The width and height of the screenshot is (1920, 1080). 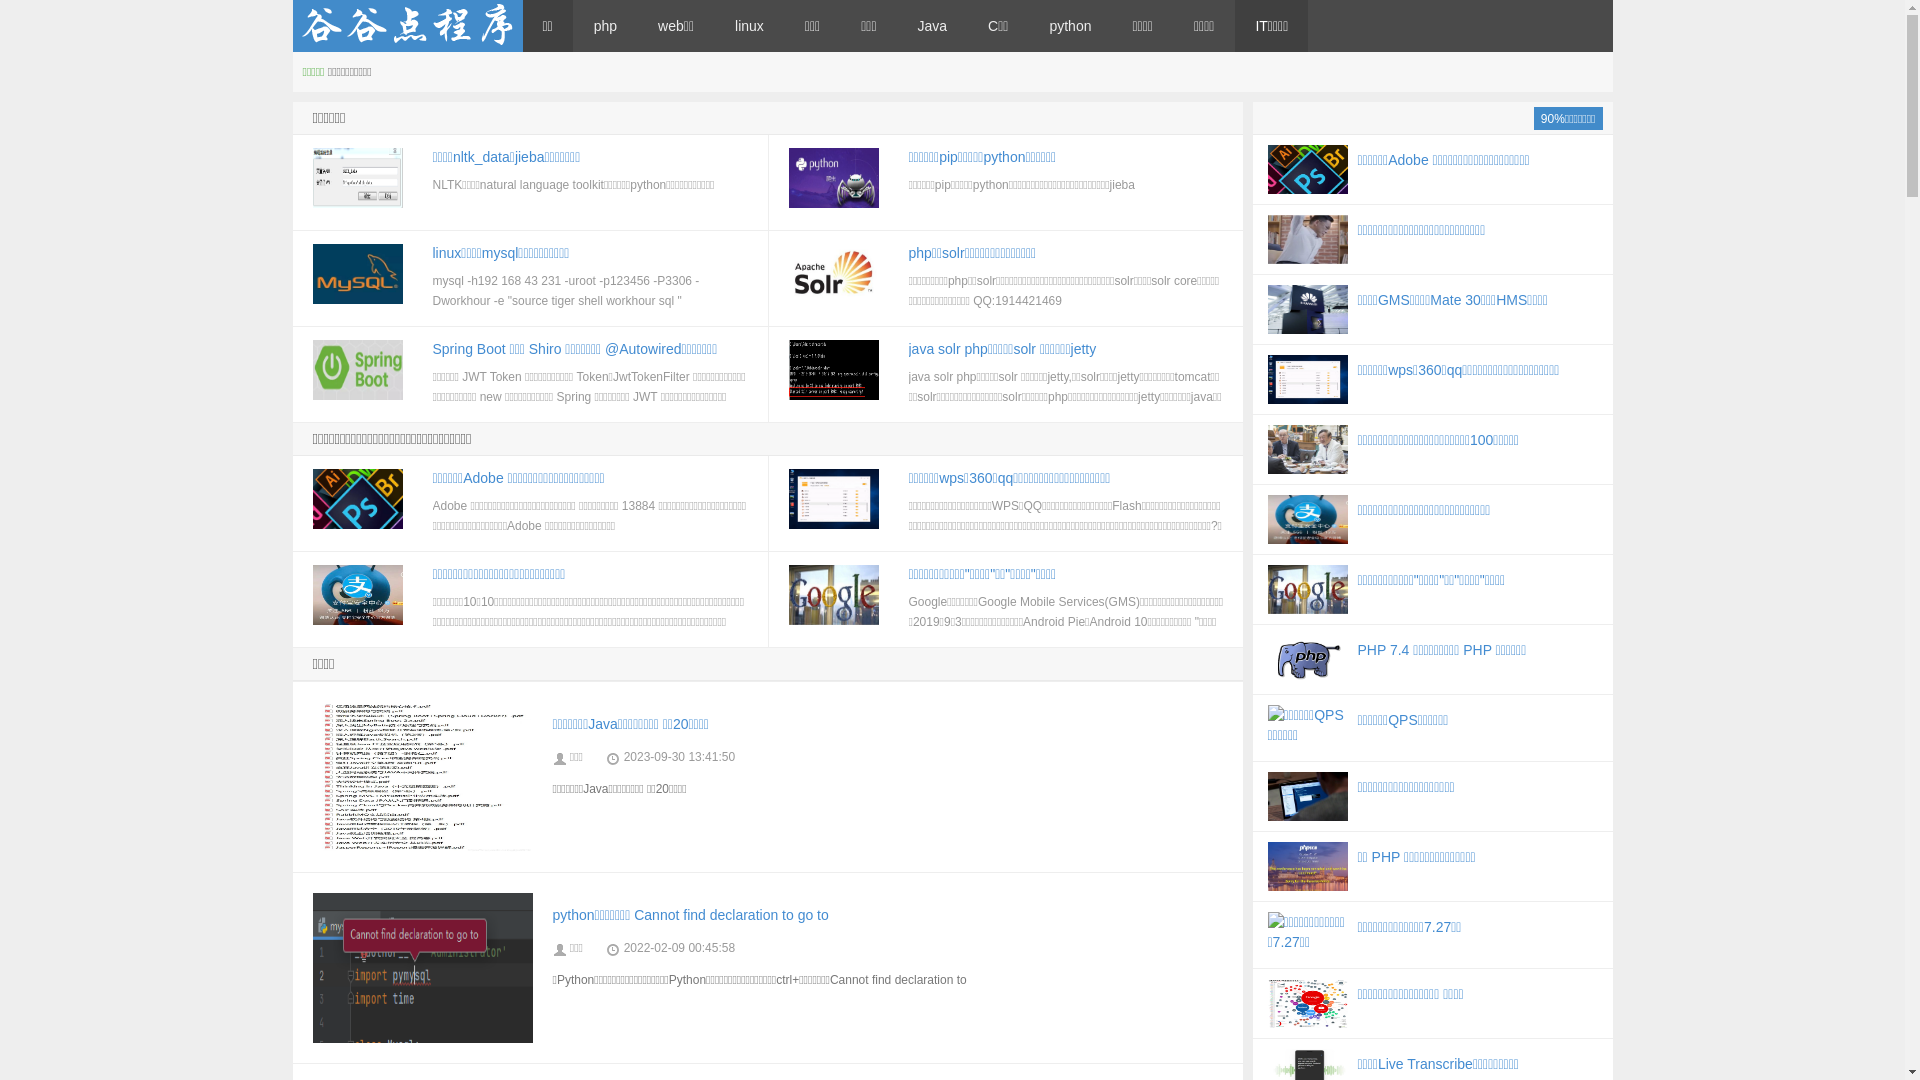 I want to click on python, so click(x=1070, y=26).